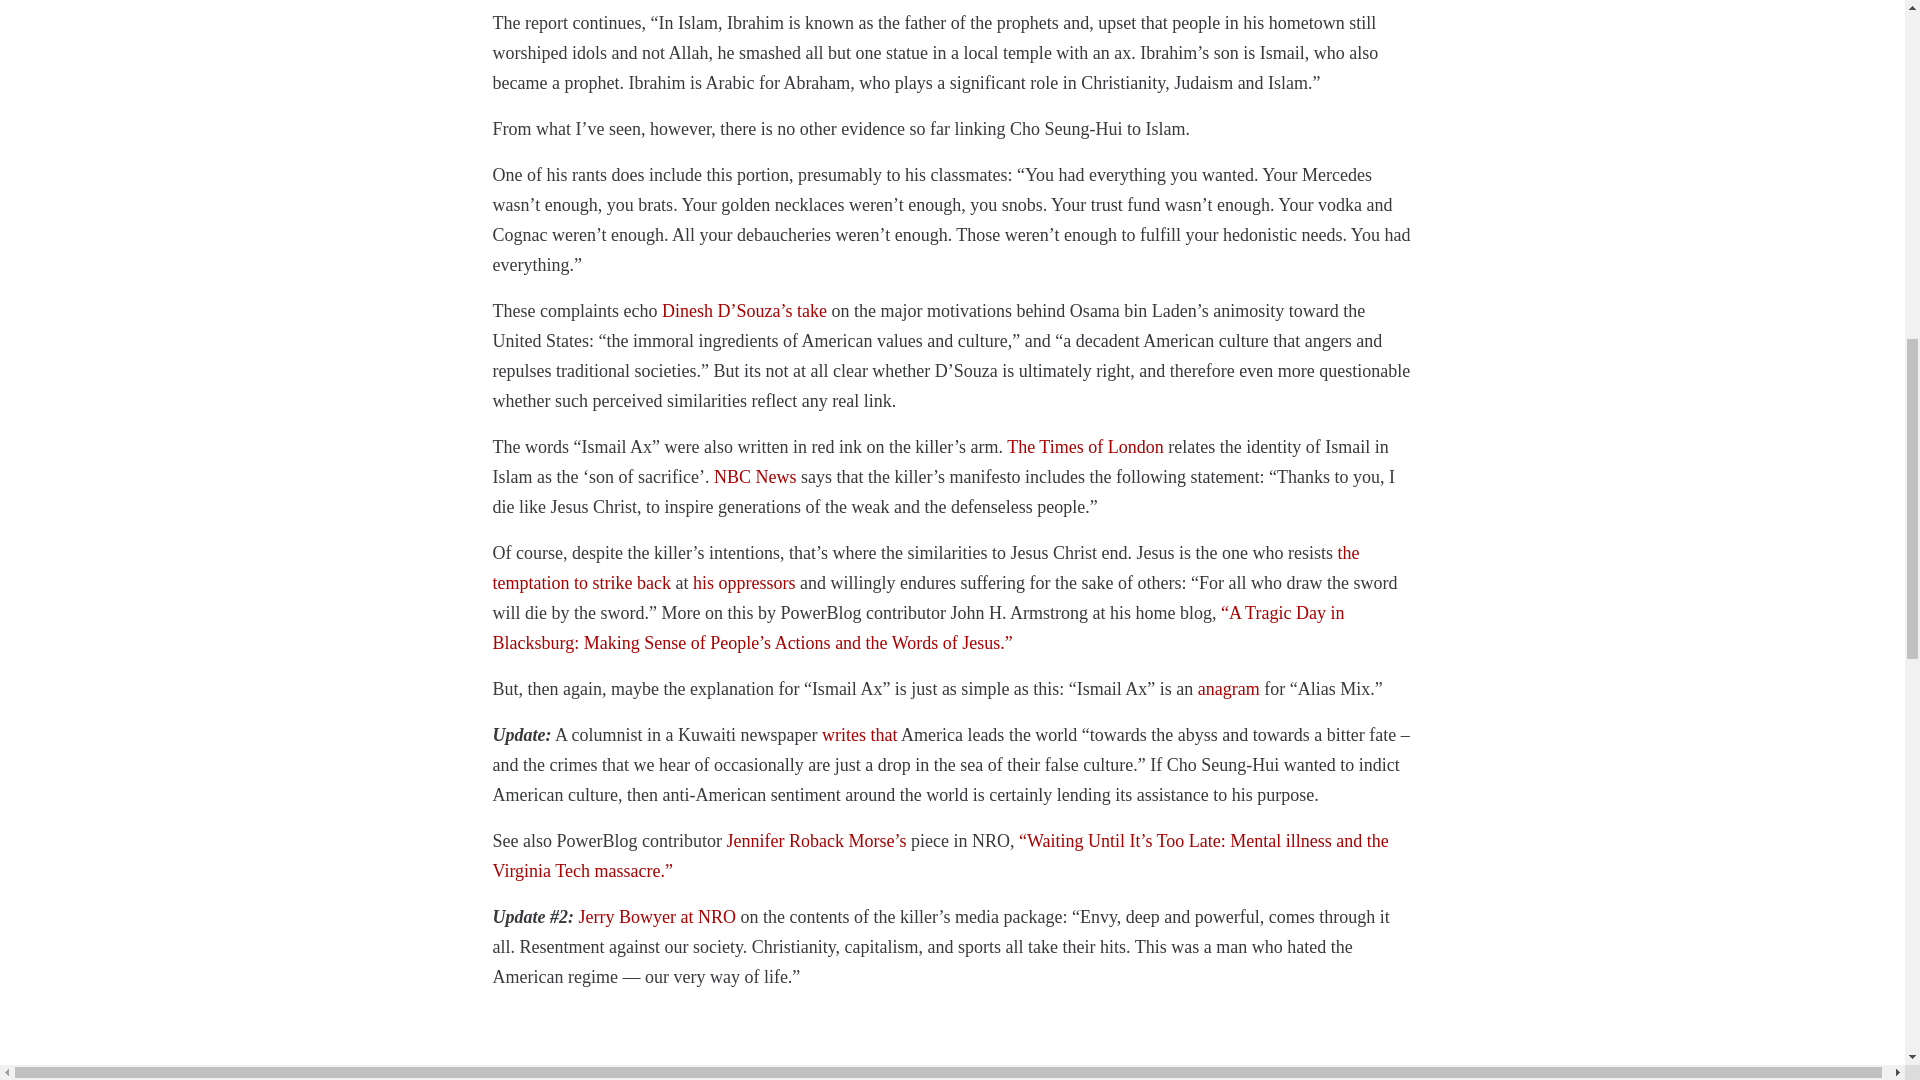  I want to click on The Times of London, so click(1084, 446).